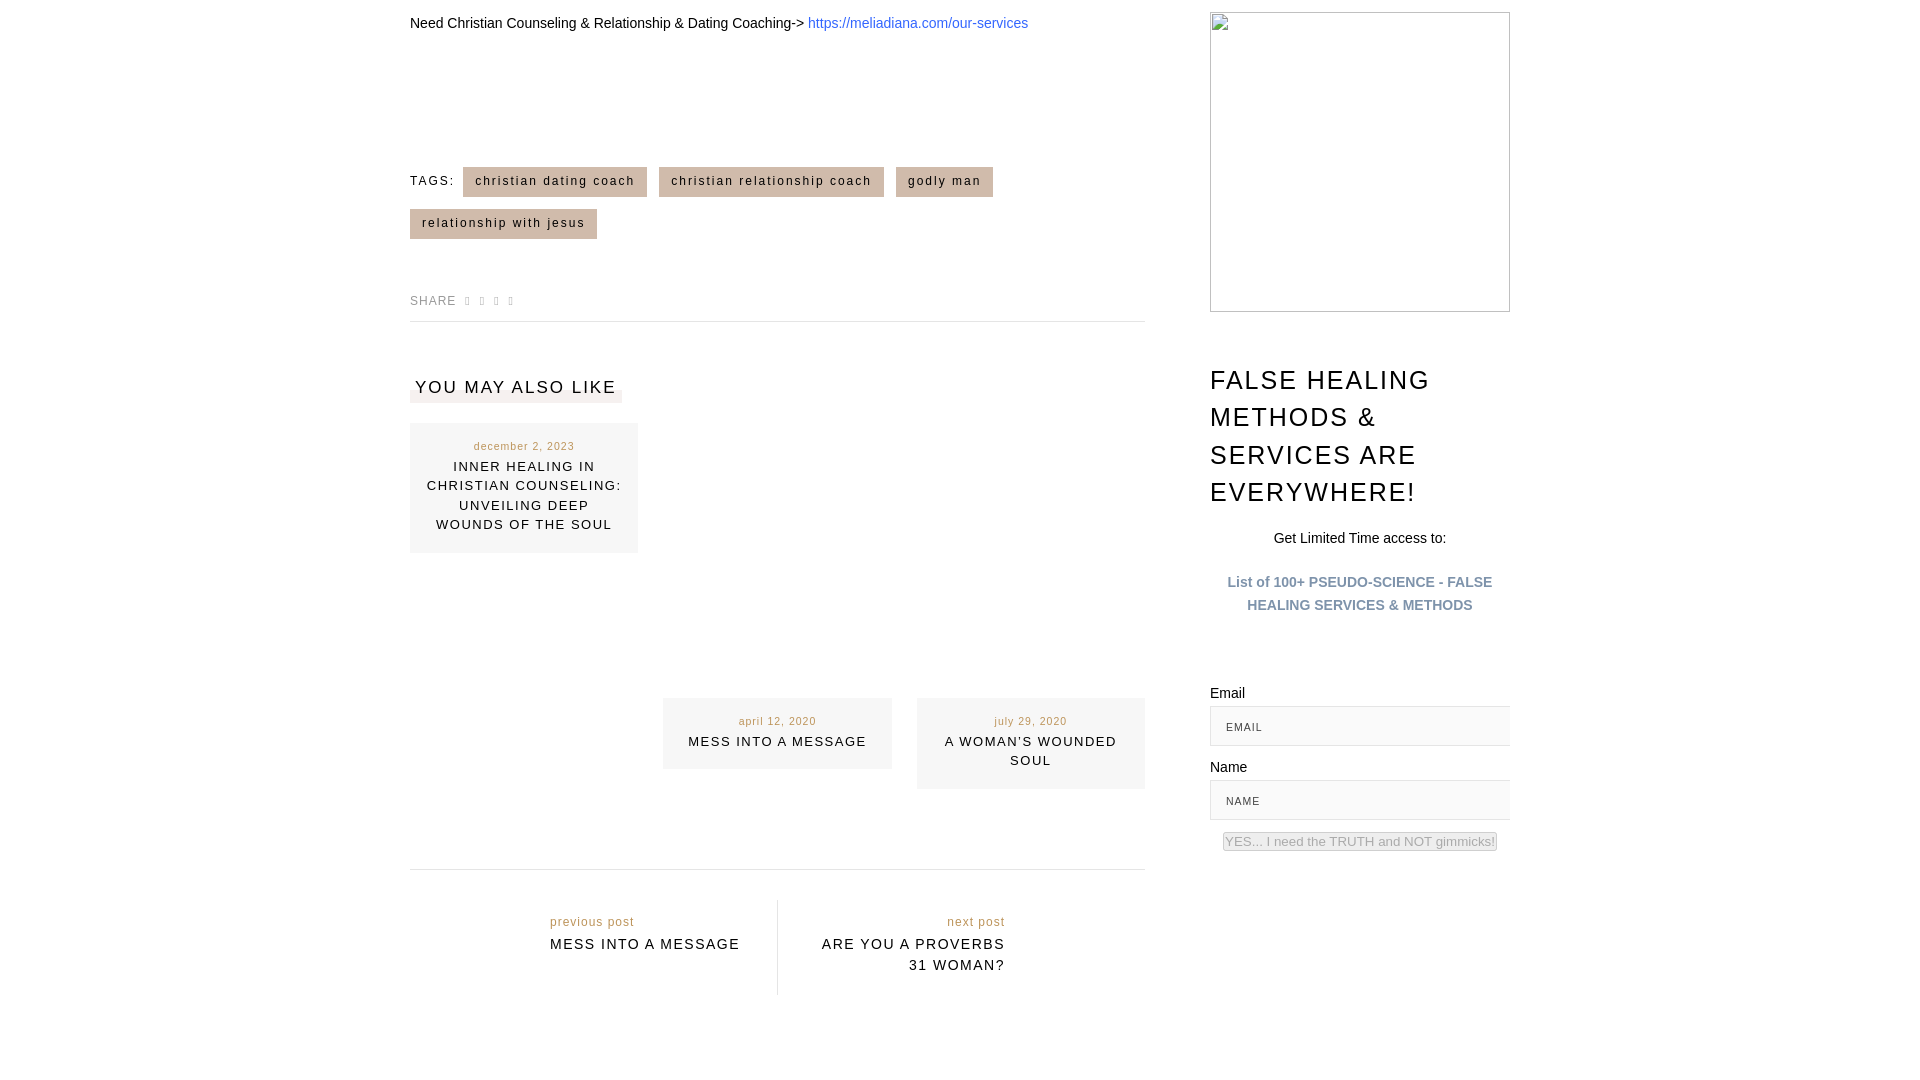 This screenshot has width=1920, height=1080. Describe the element at coordinates (554, 182) in the screenshot. I see `christian dating coach` at that location.